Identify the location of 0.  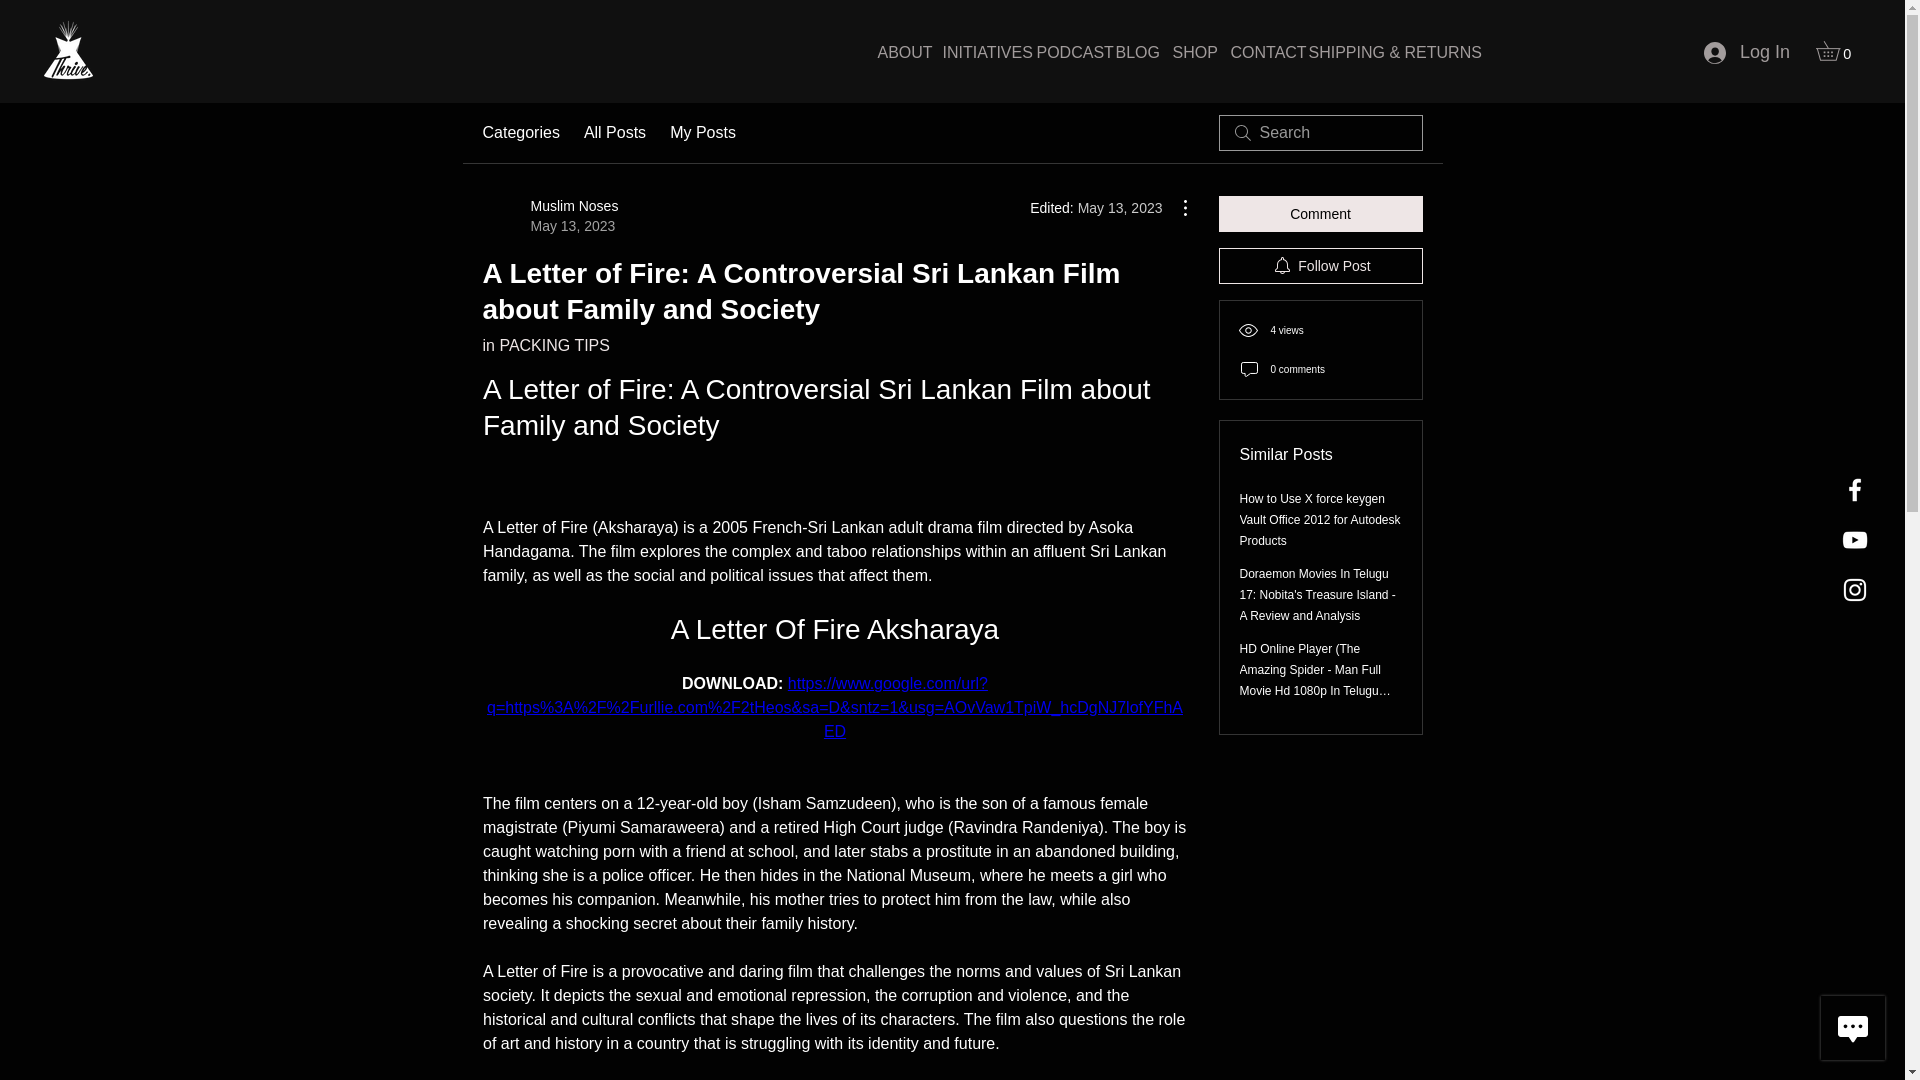
(1837, 50).